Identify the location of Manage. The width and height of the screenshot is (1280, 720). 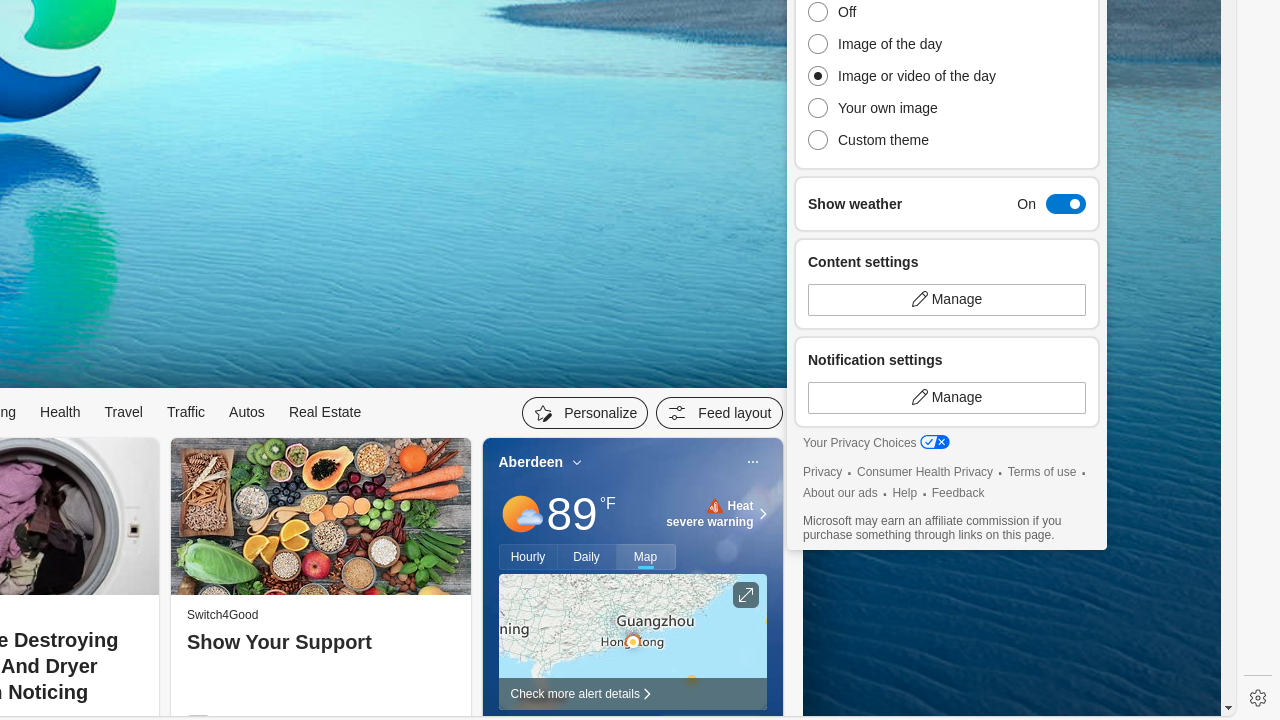
(947, 398).